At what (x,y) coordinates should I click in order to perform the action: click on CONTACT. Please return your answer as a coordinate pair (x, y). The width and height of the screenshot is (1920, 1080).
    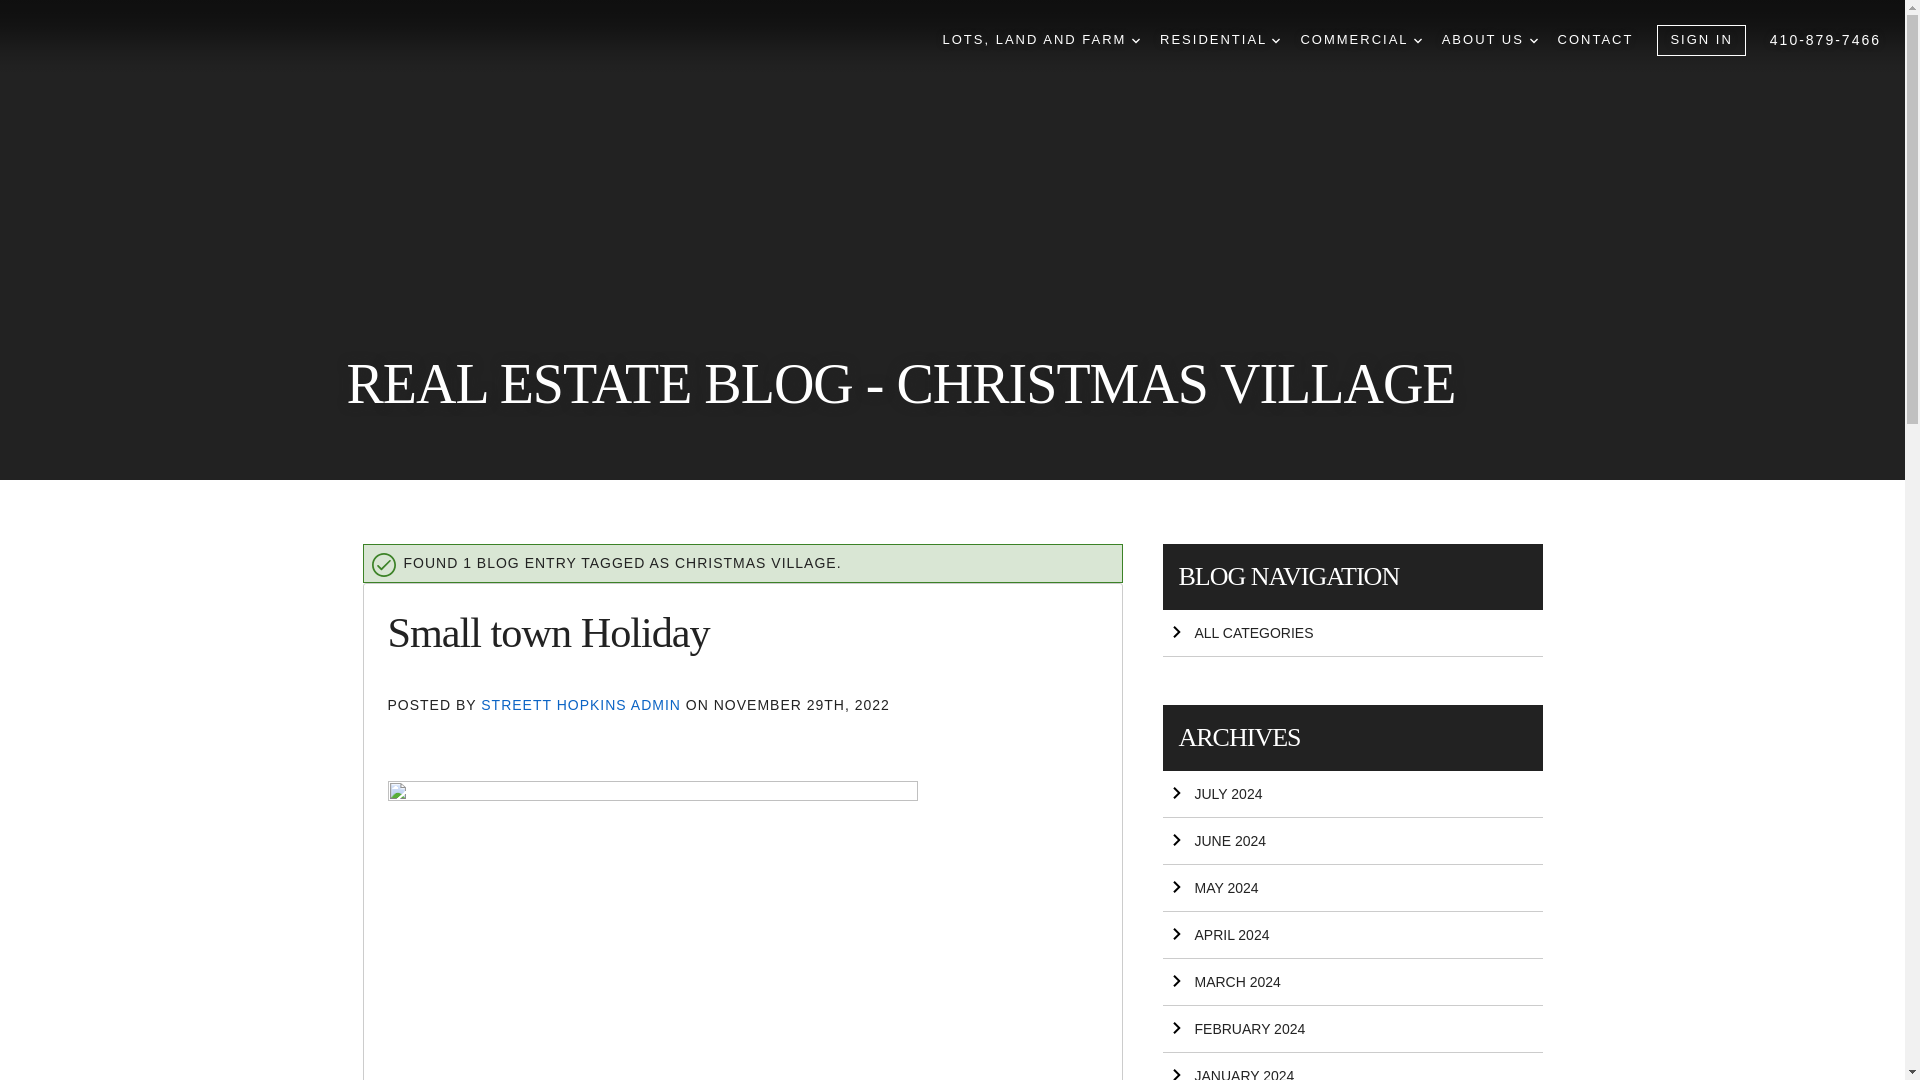
    Looking at the image, I should click on (1595, 40).